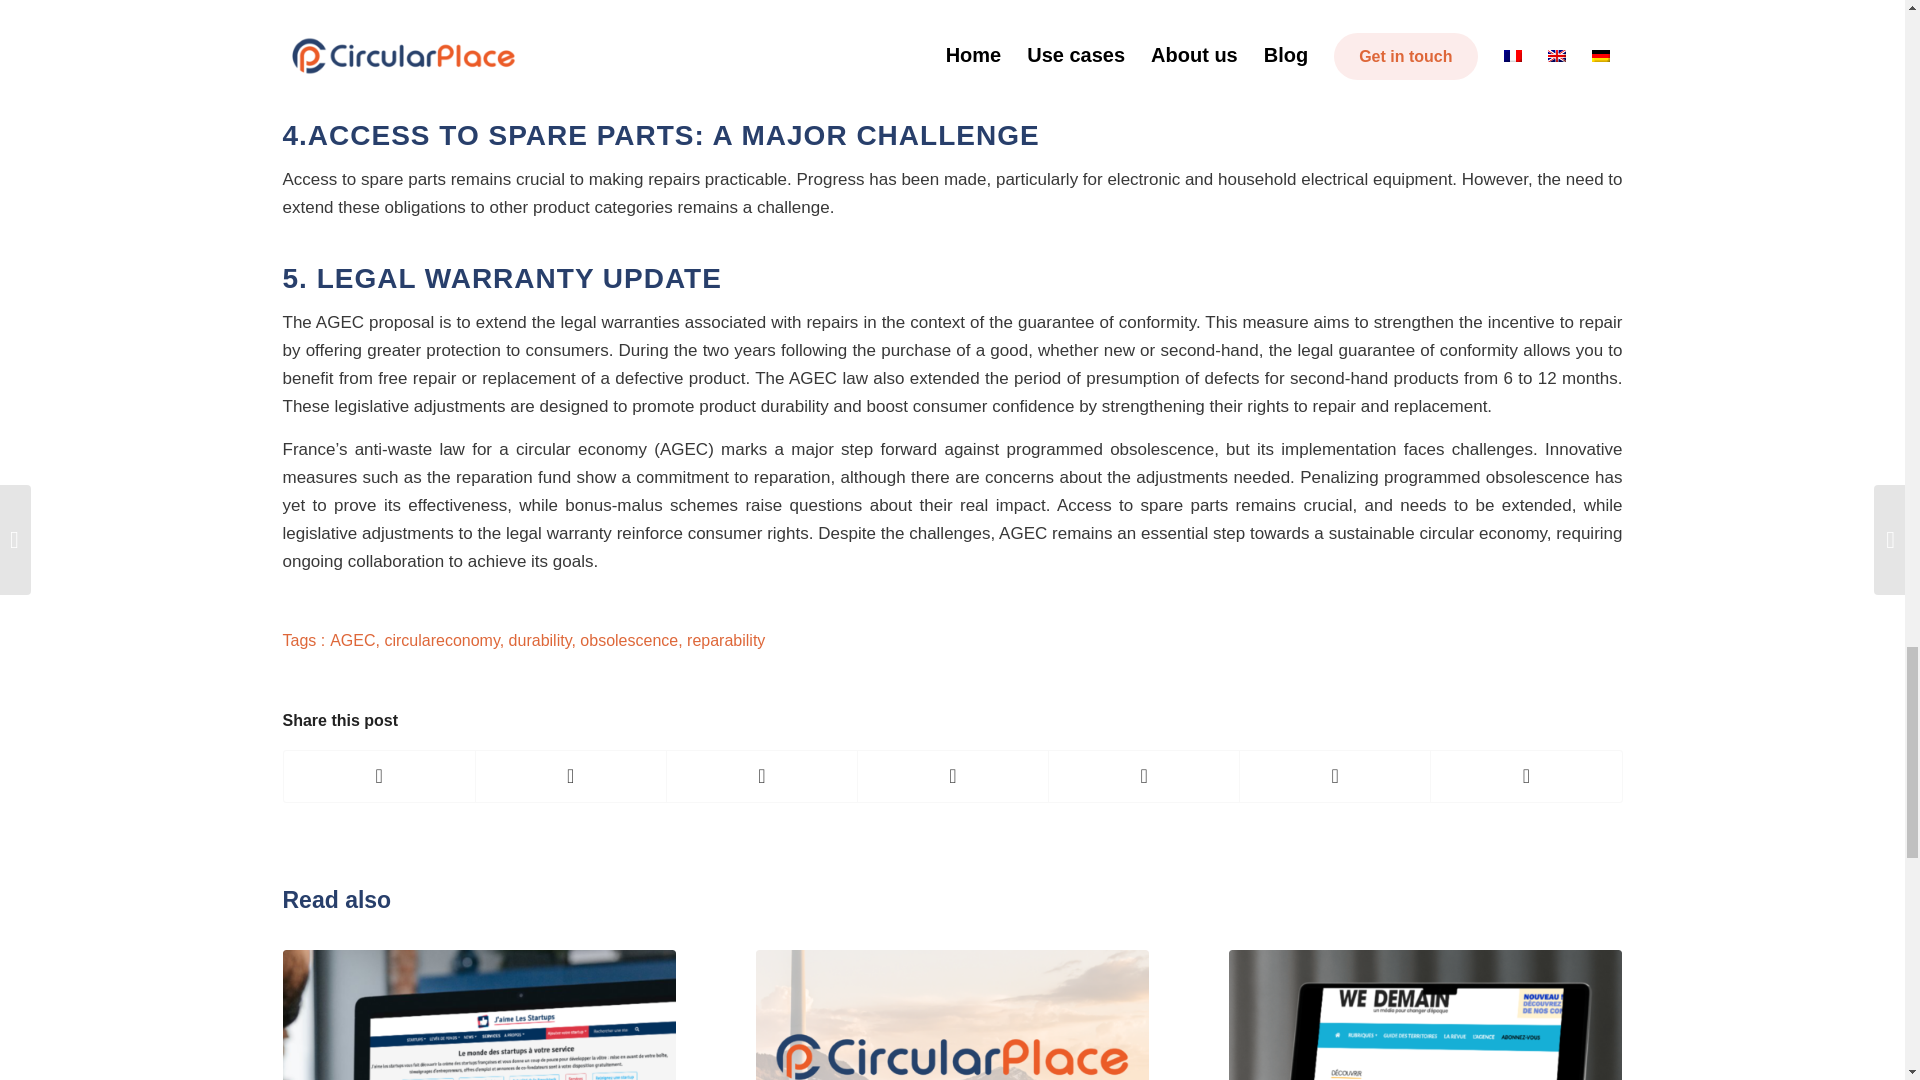 Image resolution: width=1920 pixels, height=1080 pixels. Describe the element at coordinates (352, 640) in the screenshot. I see `AGEC` at that location.